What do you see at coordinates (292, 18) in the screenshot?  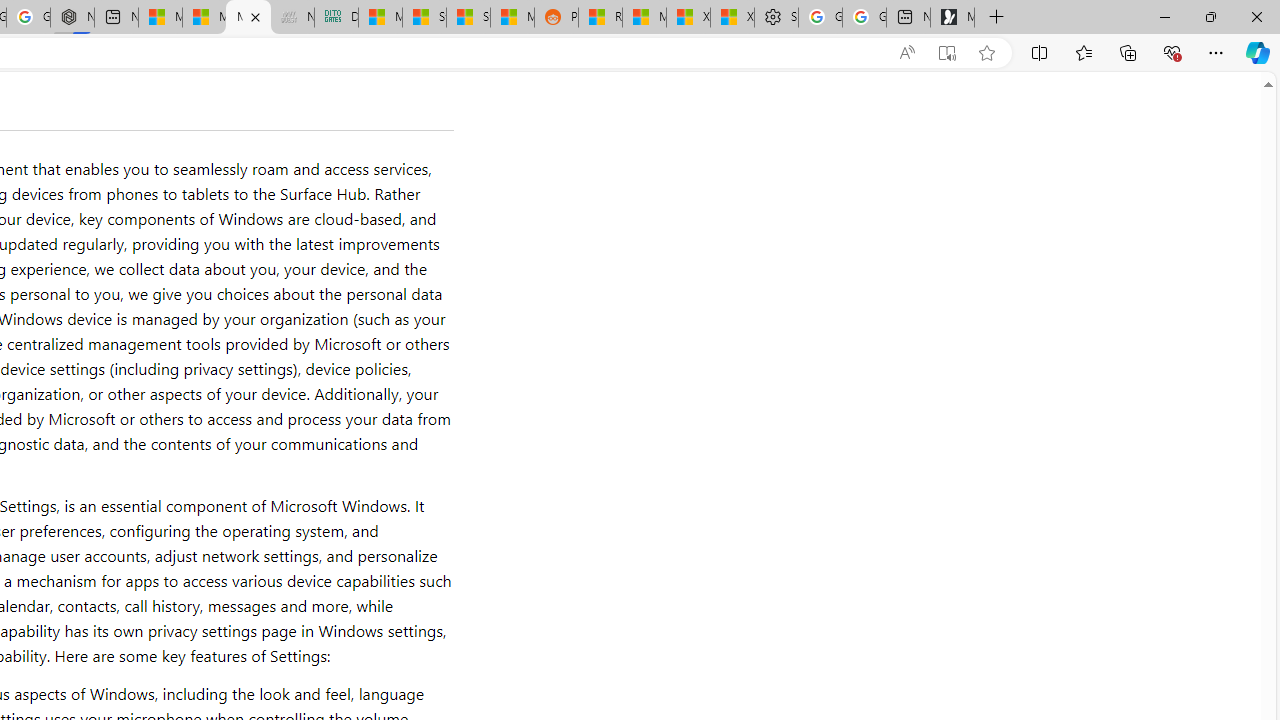 I see `Navy Quest` at bounding box center [292, 18].